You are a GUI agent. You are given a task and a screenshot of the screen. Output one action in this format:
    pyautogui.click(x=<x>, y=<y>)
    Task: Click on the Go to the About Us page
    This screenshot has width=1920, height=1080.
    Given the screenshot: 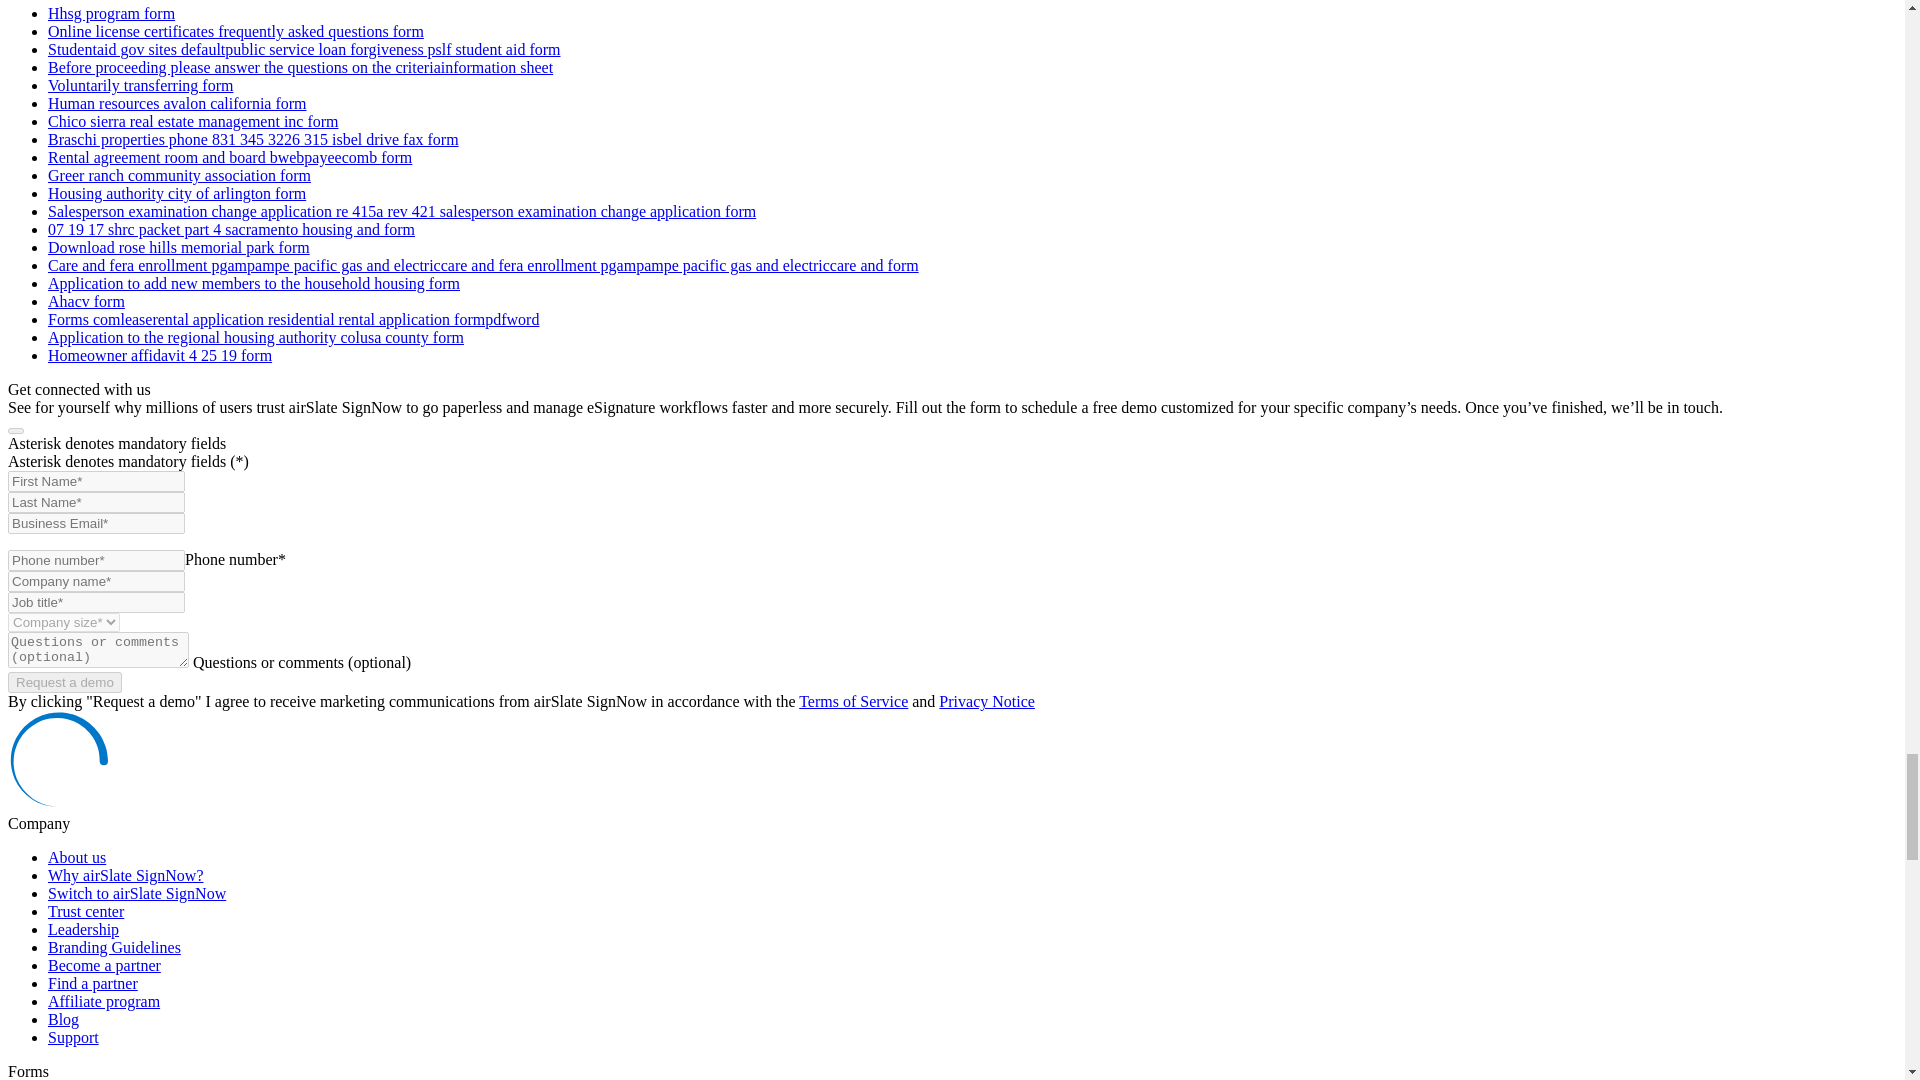 What is the action you would take?
    pyautogui.click(x=76, y=857)
    